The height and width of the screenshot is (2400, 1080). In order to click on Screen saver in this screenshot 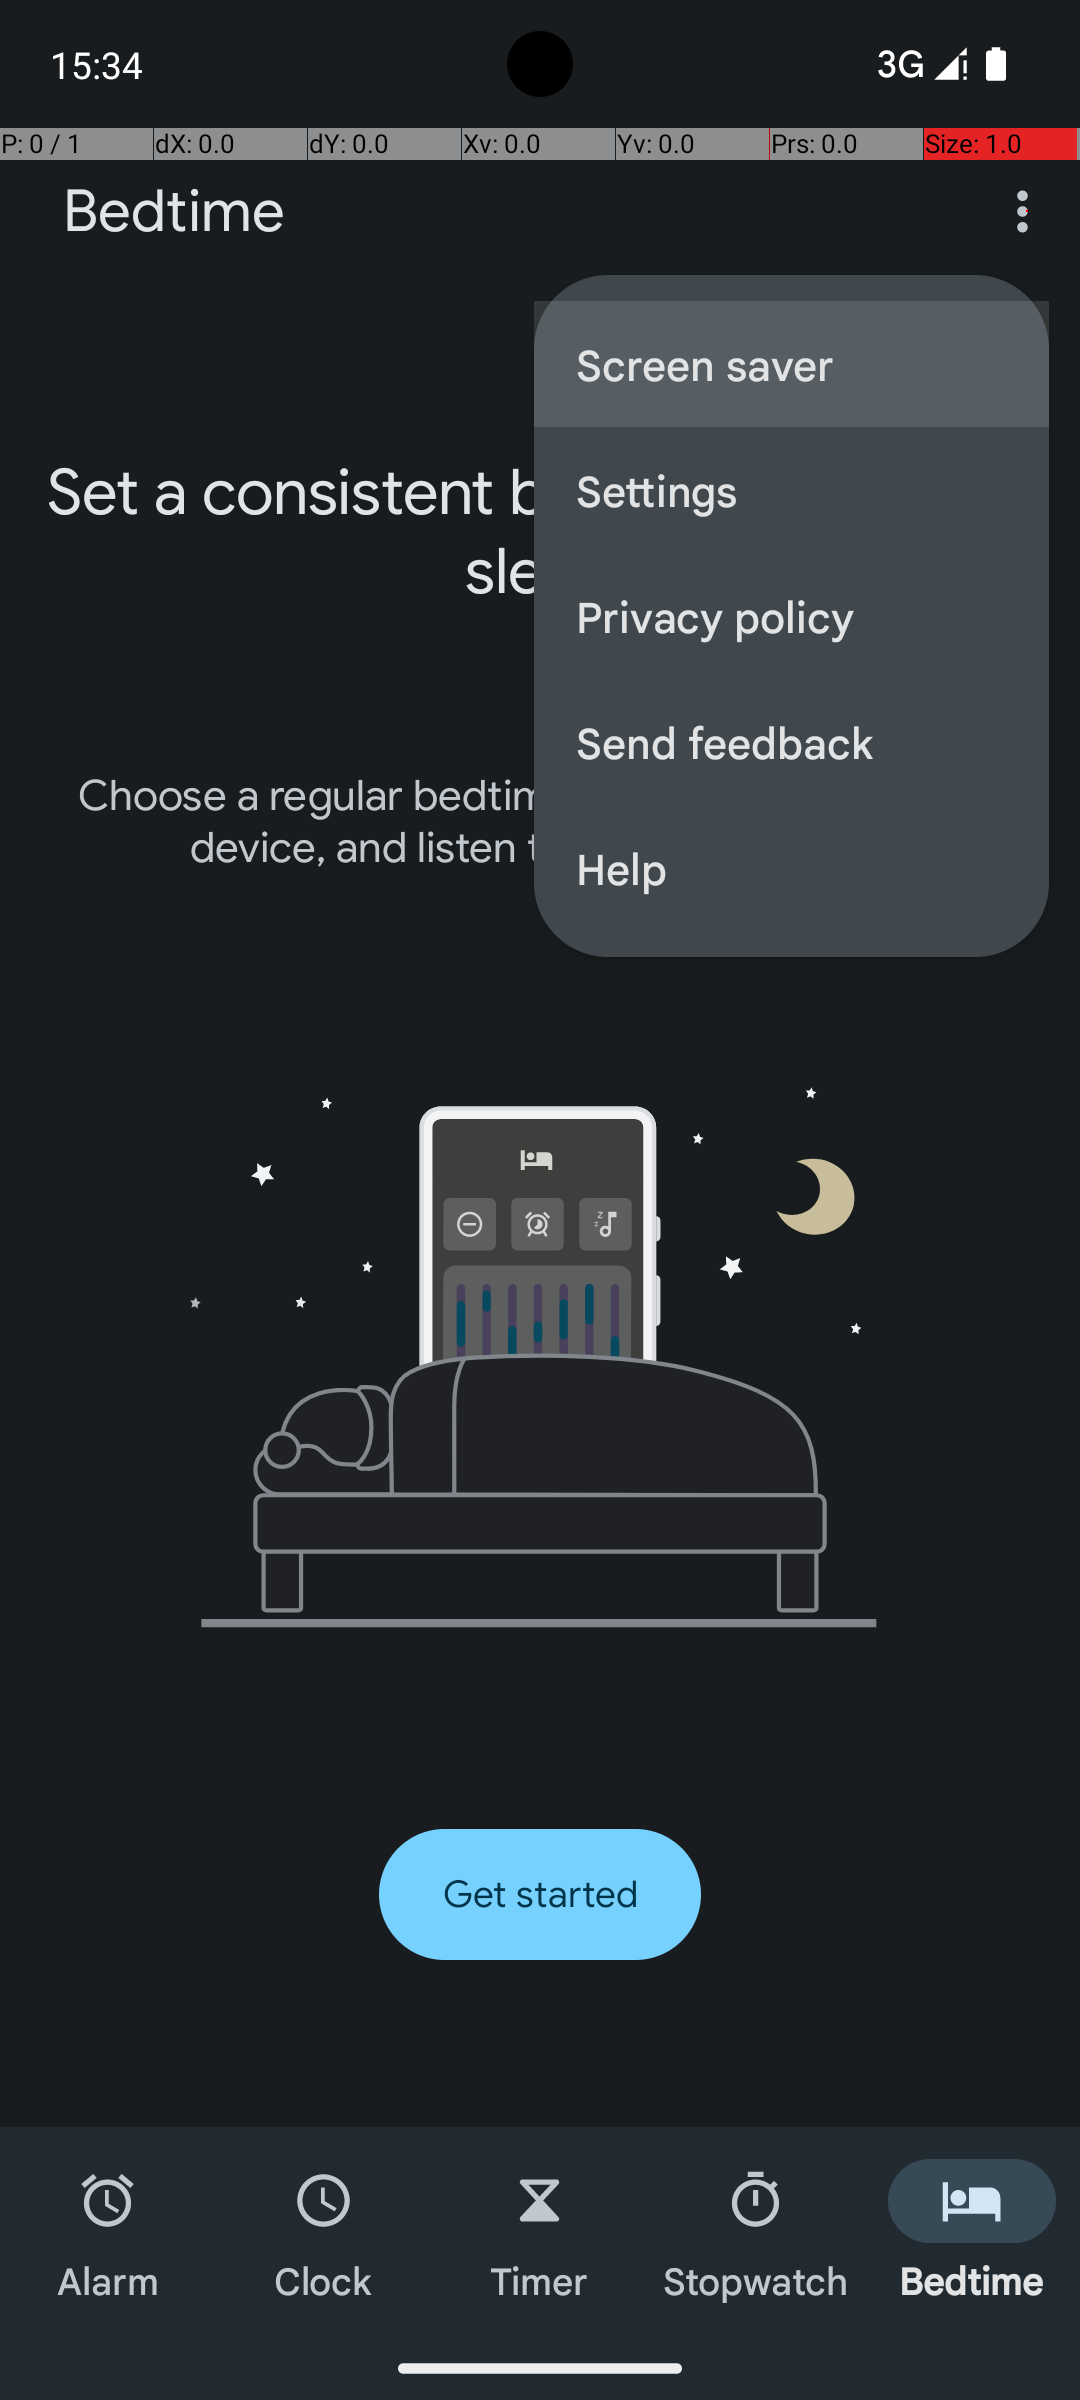, I will do `click(792, 364)`.